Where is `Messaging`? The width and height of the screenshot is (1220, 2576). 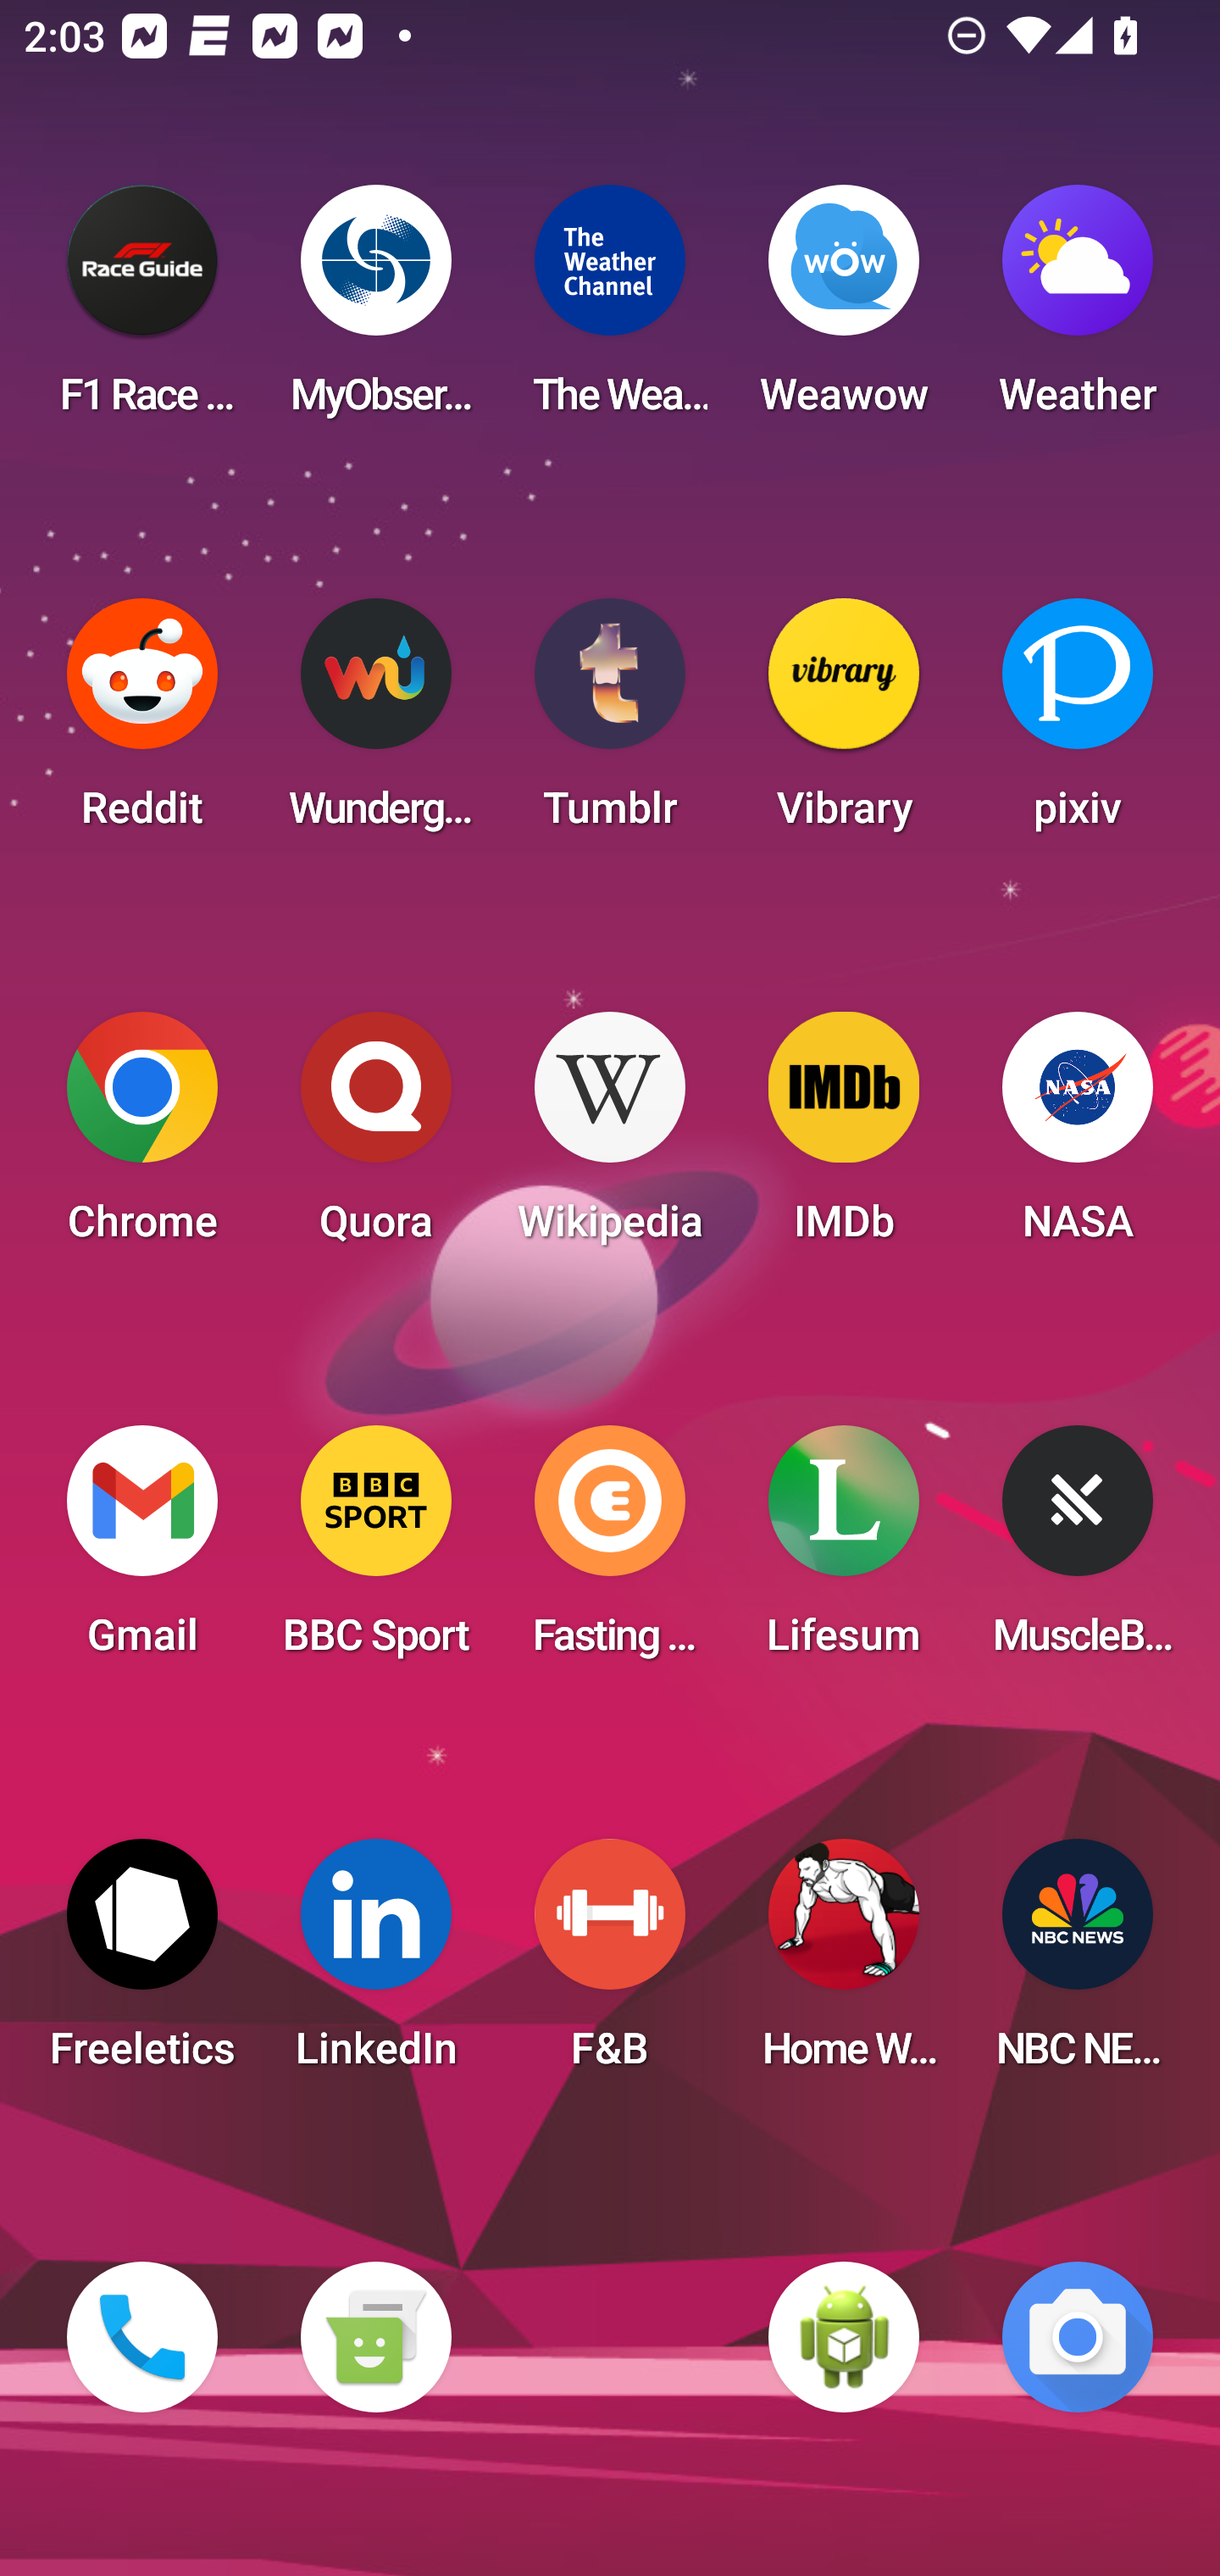 Messaging is located at coordinates (375, 2337).